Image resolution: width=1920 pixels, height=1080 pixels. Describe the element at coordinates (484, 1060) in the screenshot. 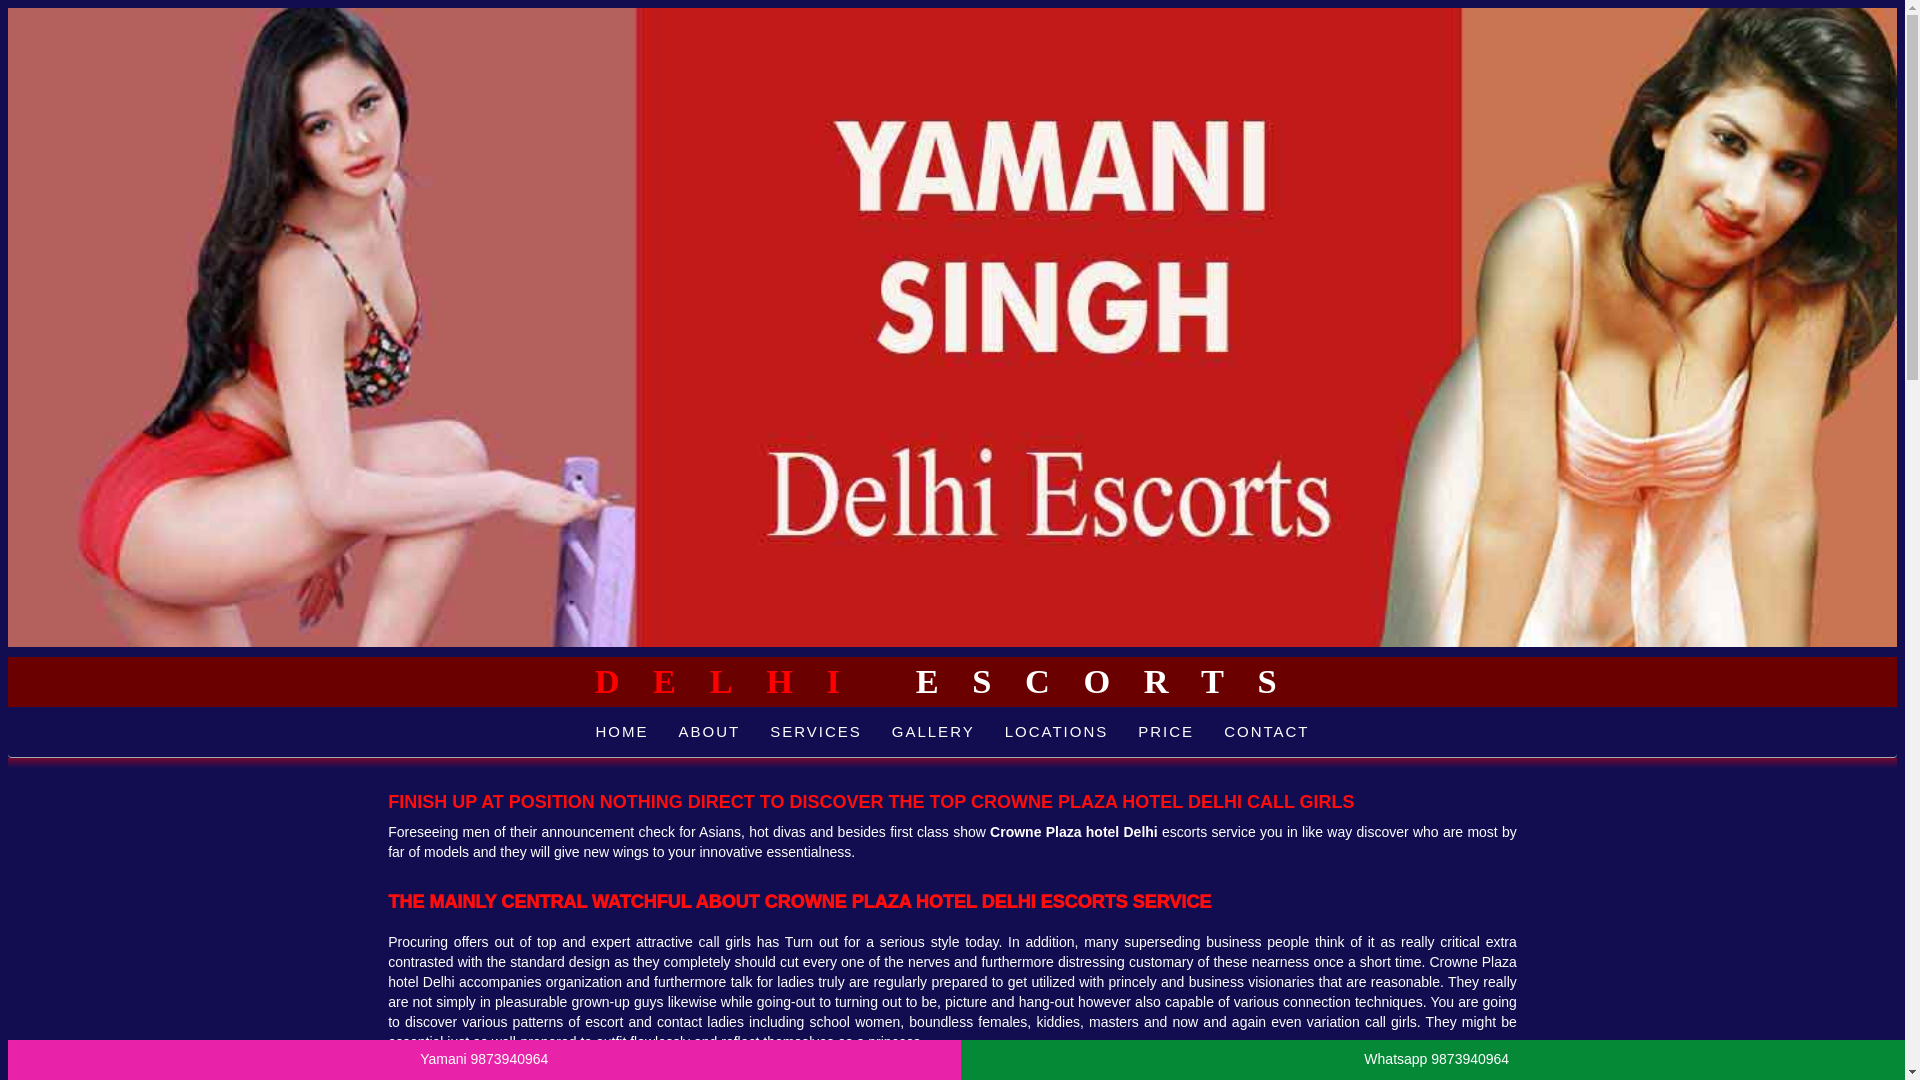

I see `Yamani 9873940964` at that location.